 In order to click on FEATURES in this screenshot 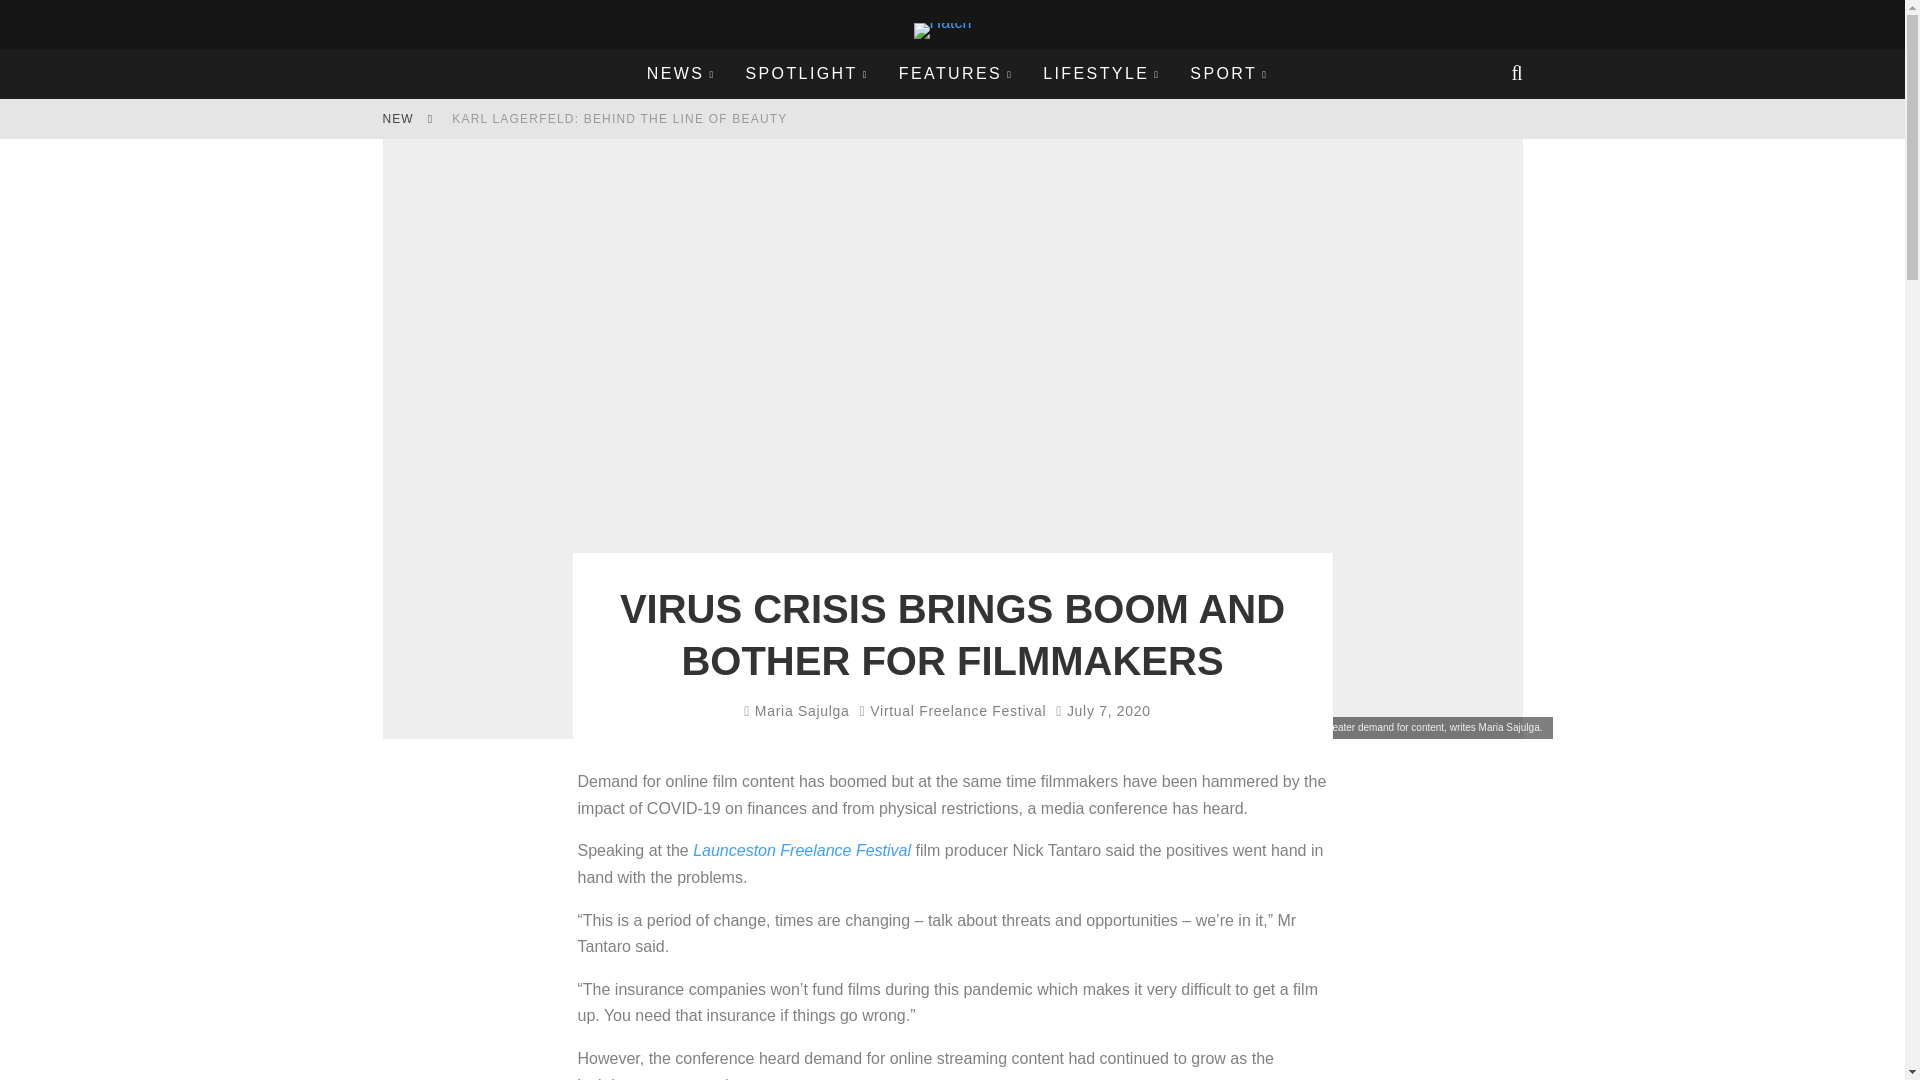, I will do `click(955, 74)`.